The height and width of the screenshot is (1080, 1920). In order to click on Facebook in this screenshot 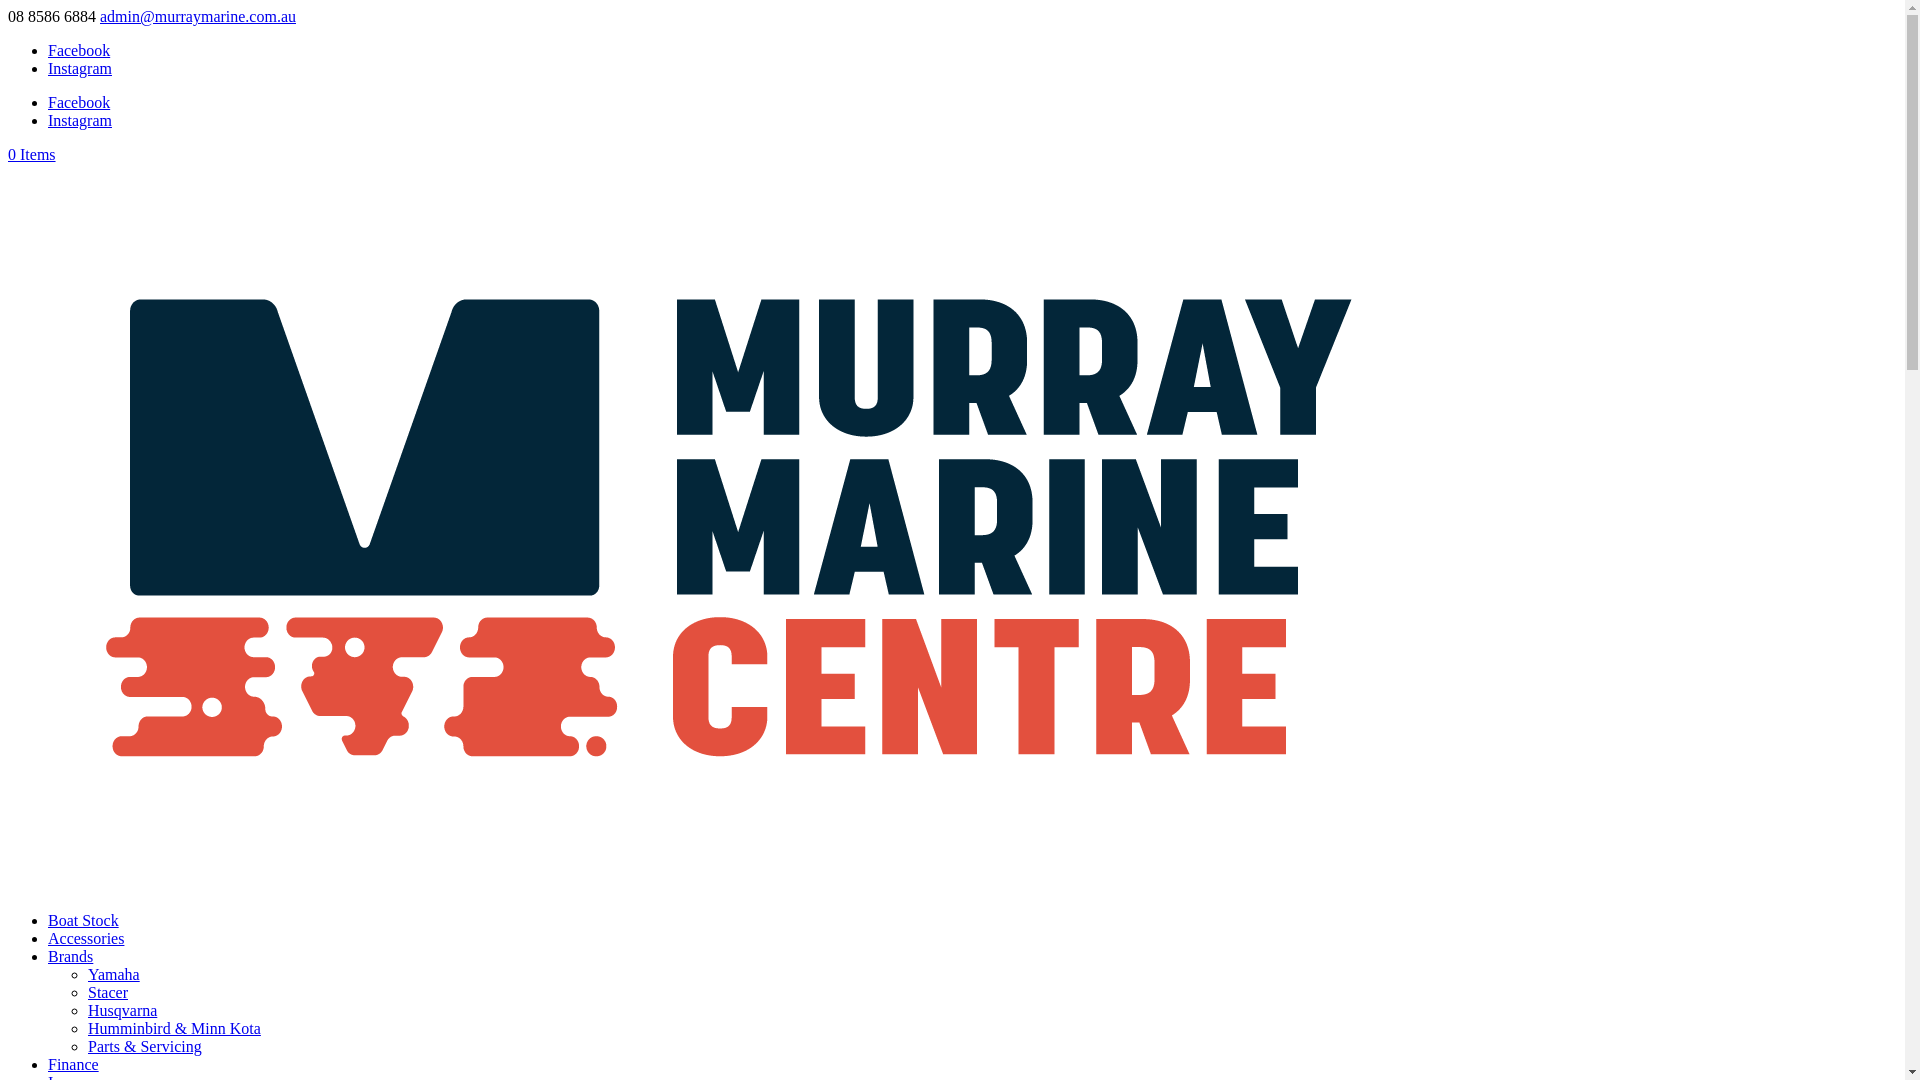, I will do `click(79, 50)`.